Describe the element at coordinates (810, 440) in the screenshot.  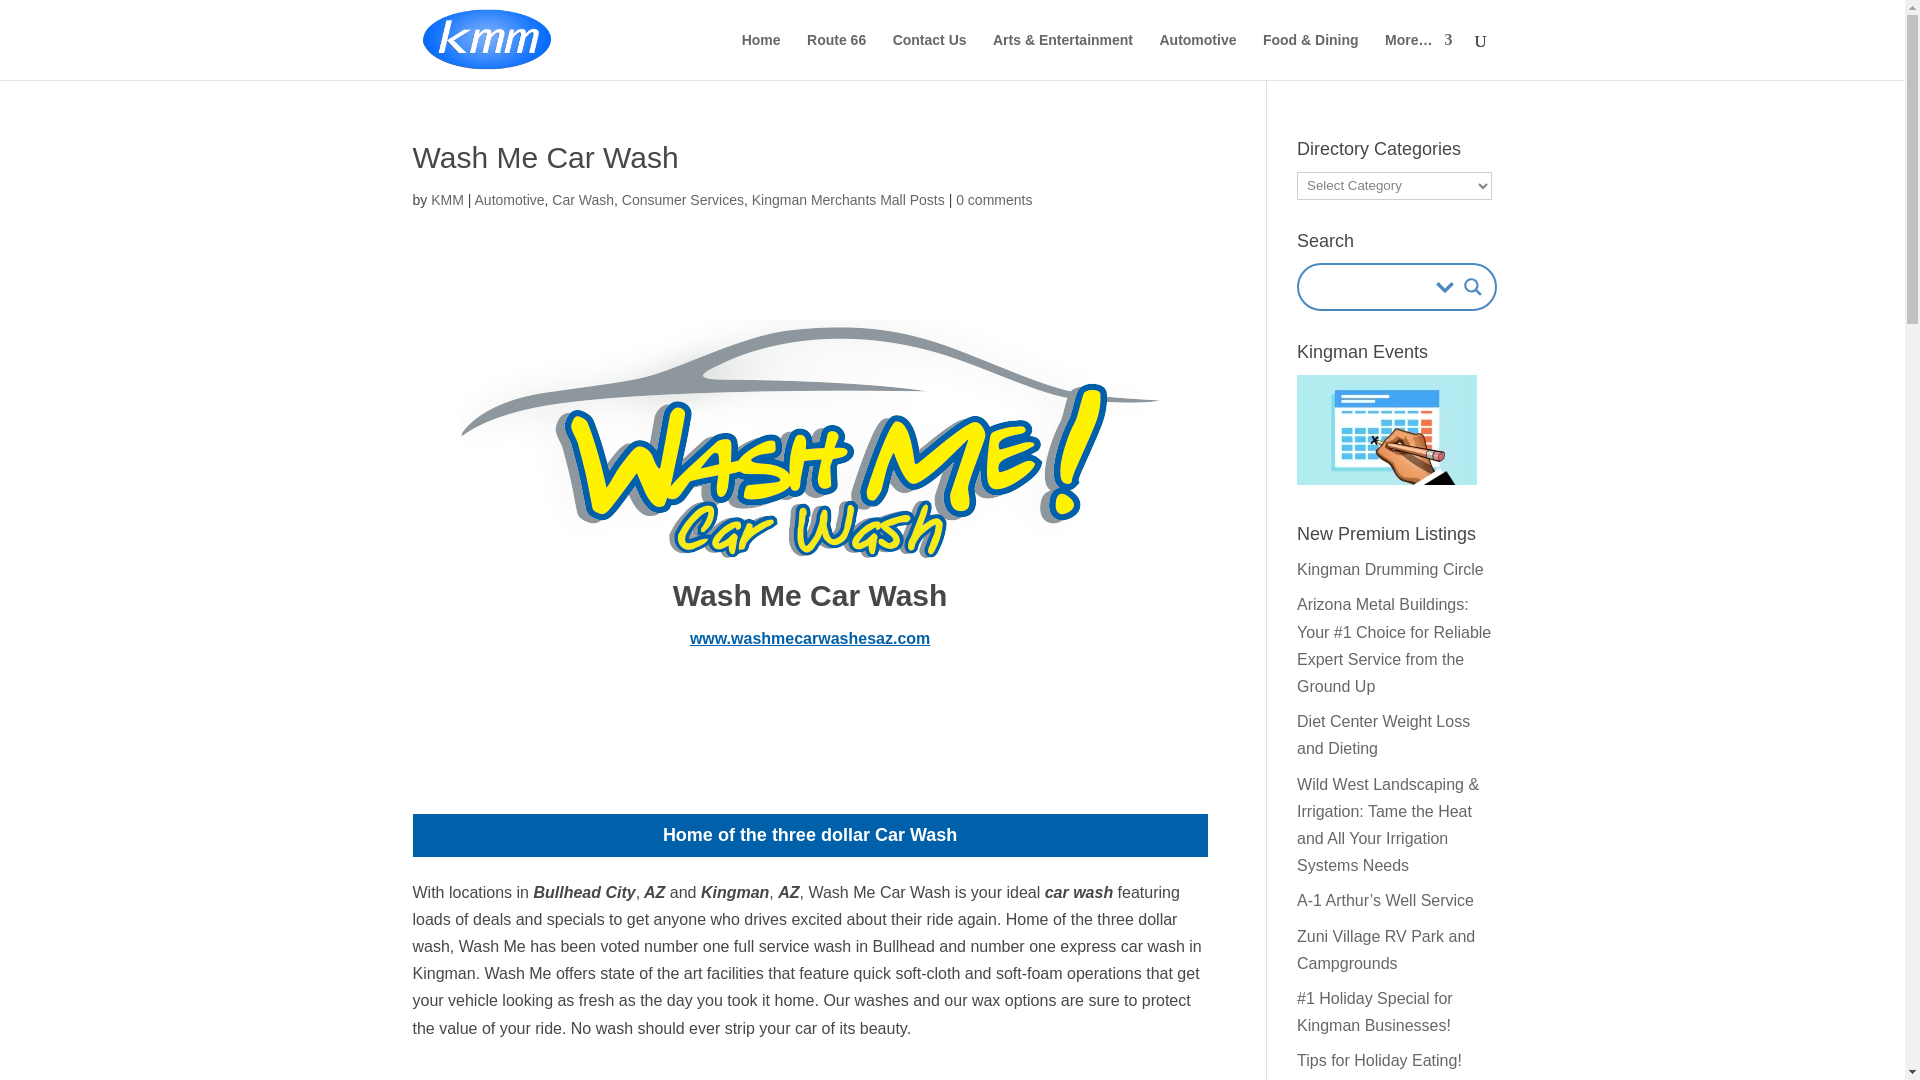
I see `Car Wash, Kingman AZ, Bullhead City AZ` at that location.